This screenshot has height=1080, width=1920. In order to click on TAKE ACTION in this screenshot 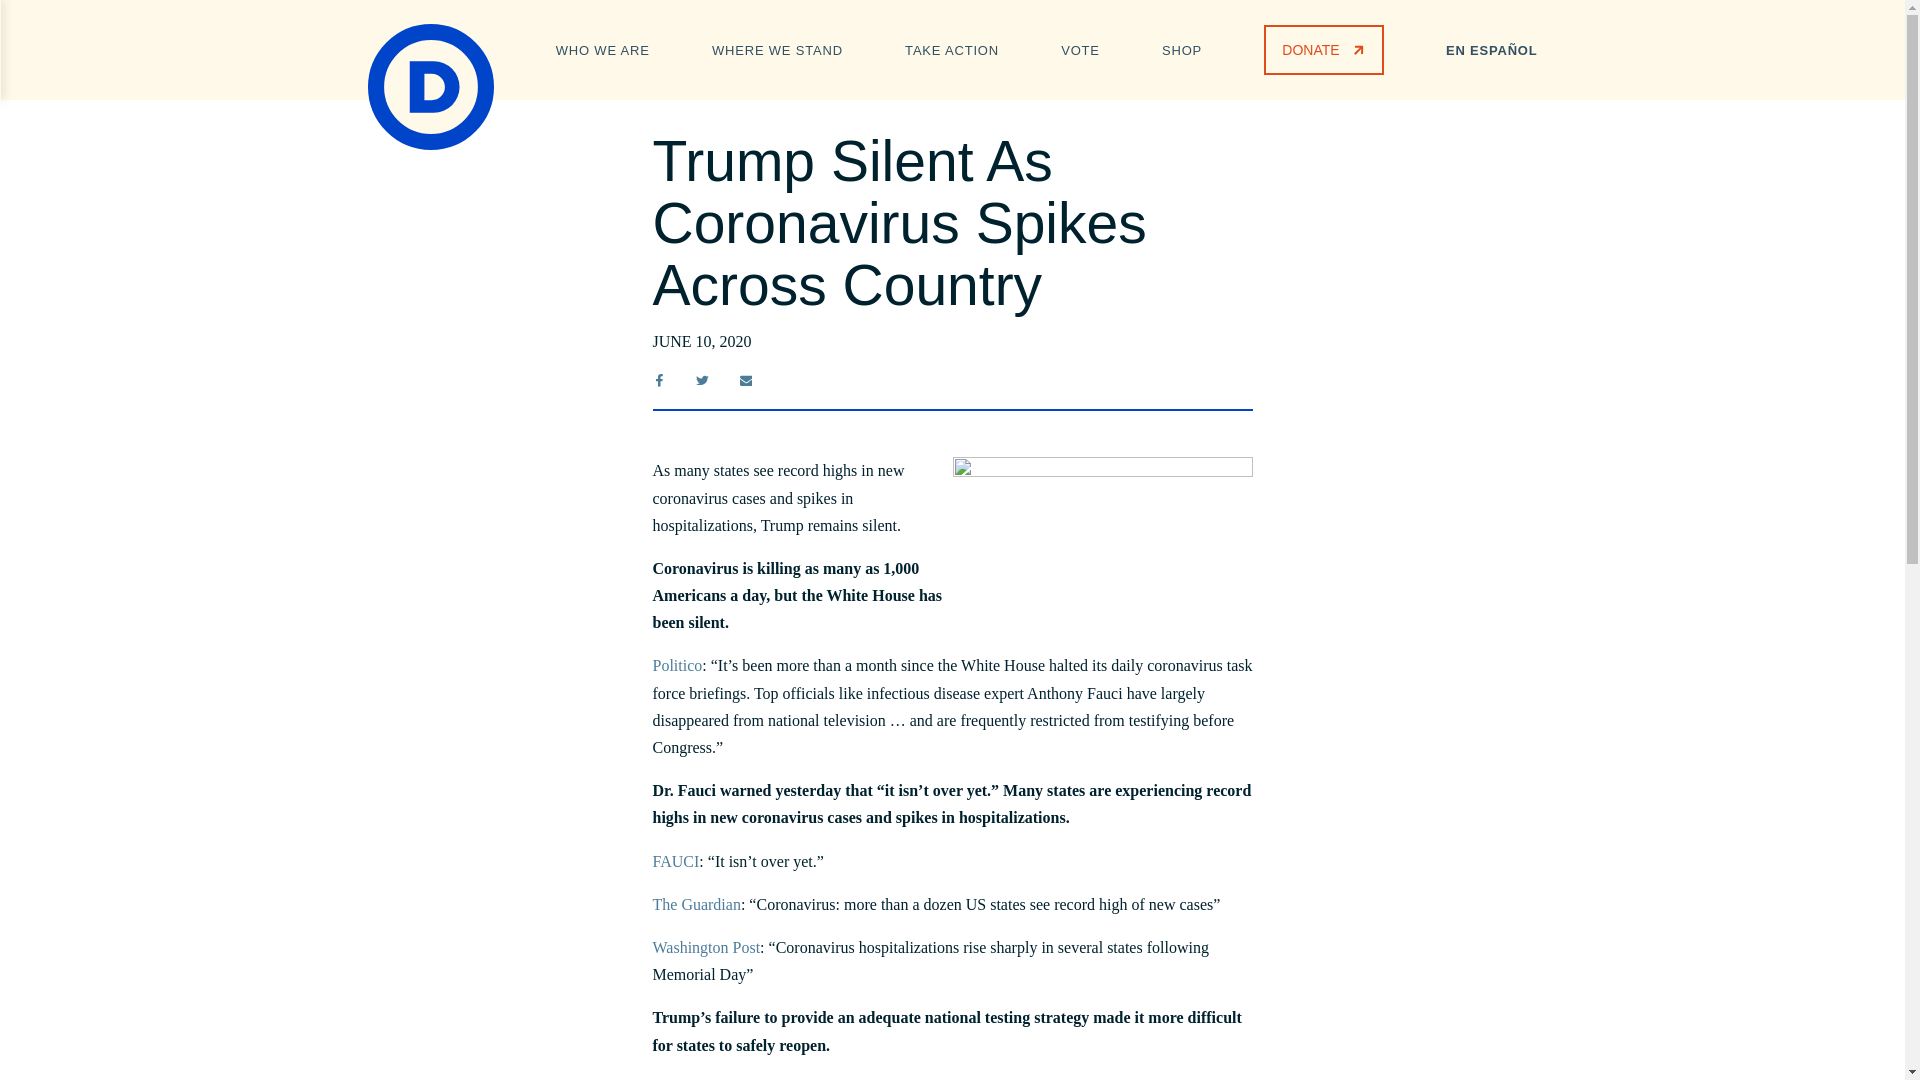, I will do `click(951, 48)`.